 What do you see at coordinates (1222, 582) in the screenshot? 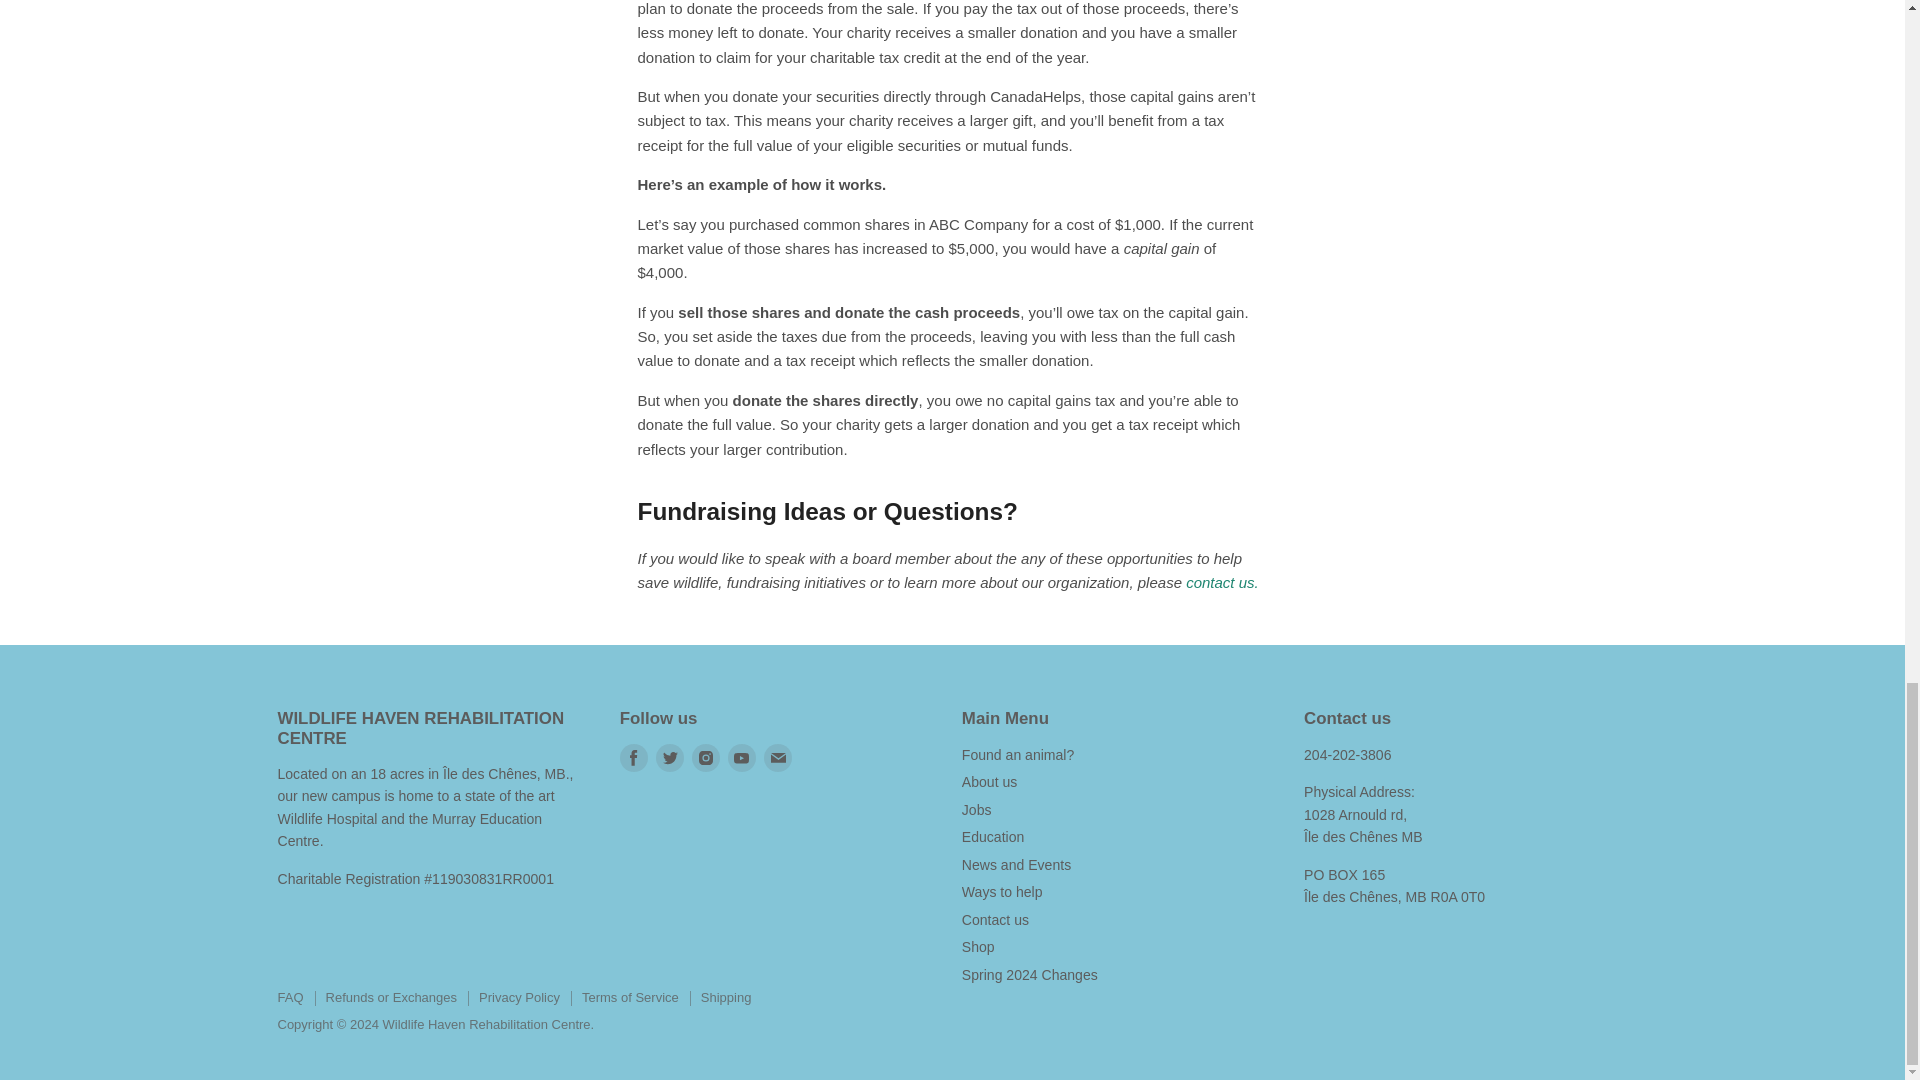
I see `Contact us to discuss Endowment Fund opportunities available` at bounding box center [1222, 582].